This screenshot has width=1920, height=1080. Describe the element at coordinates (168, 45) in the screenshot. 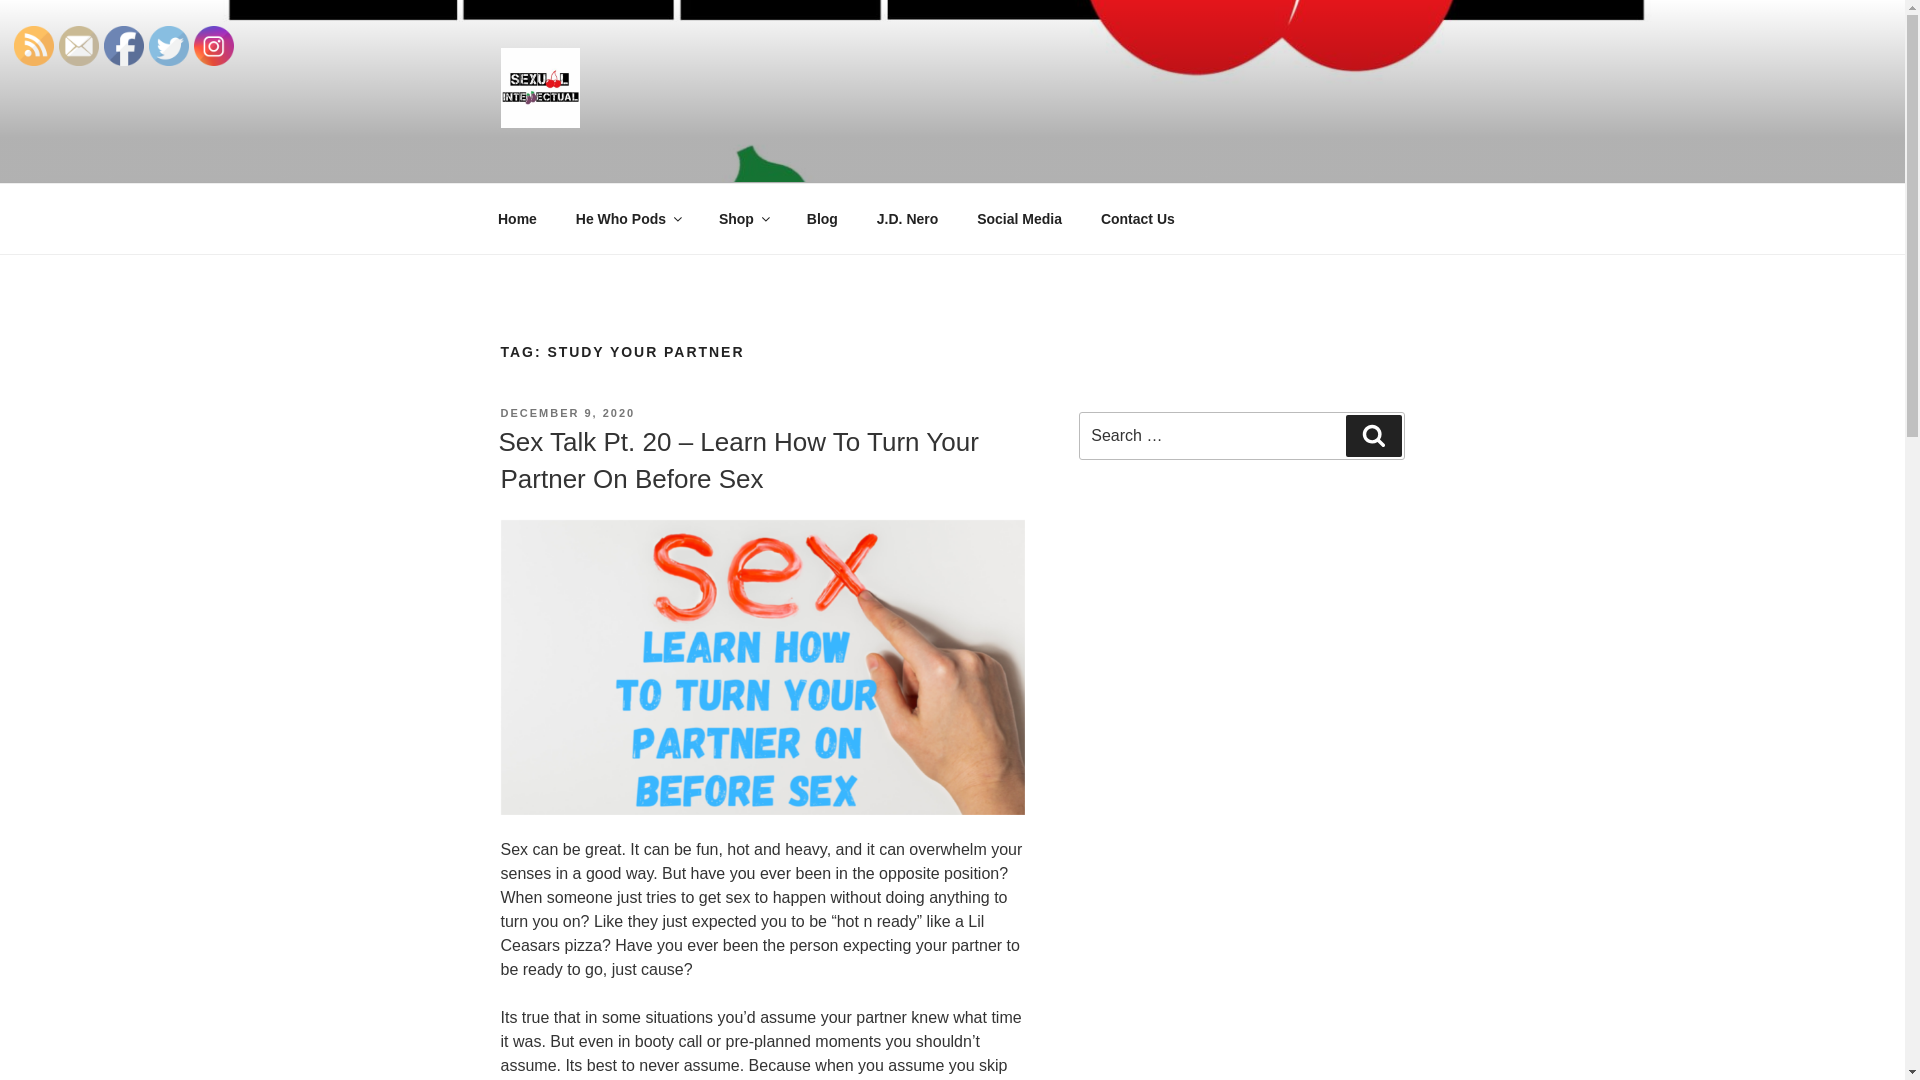

I see `Twitter` at that location.